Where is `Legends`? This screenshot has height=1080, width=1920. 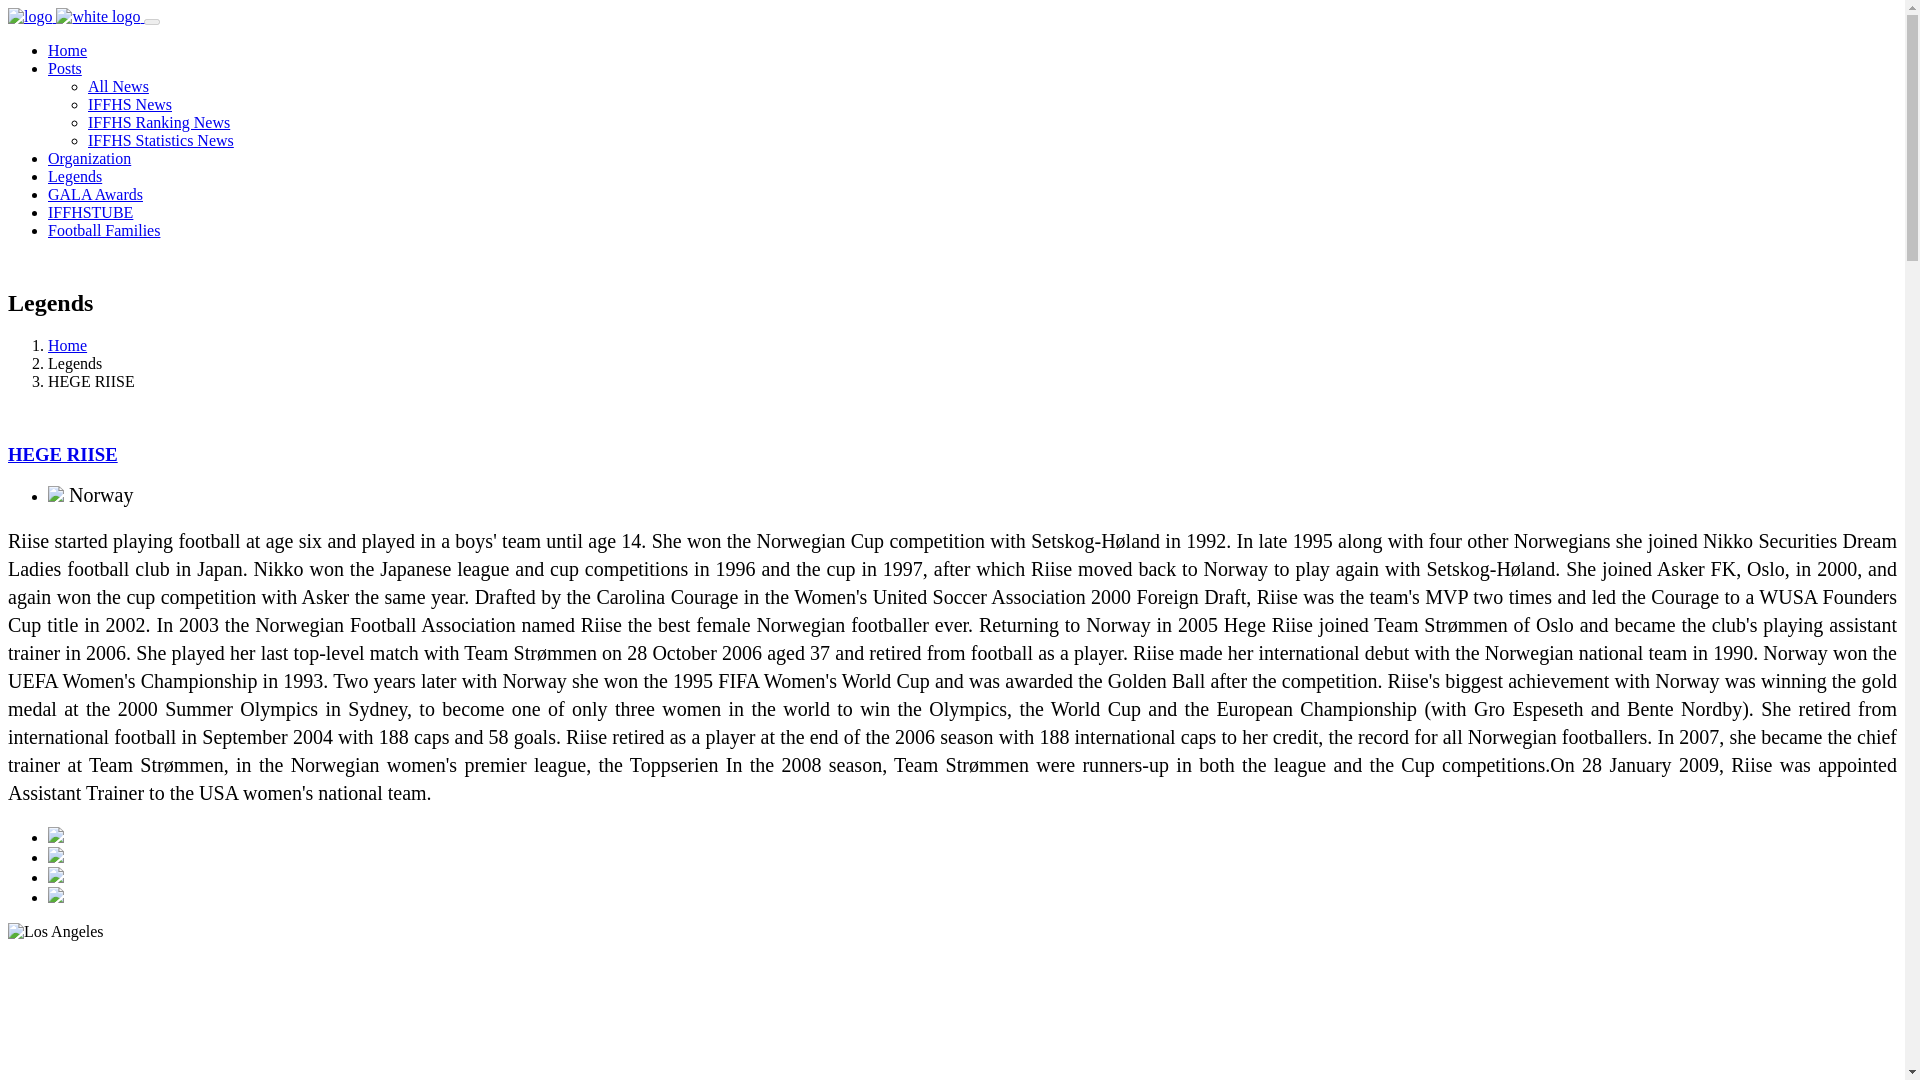
Legends is located at coordinates (74, 176).